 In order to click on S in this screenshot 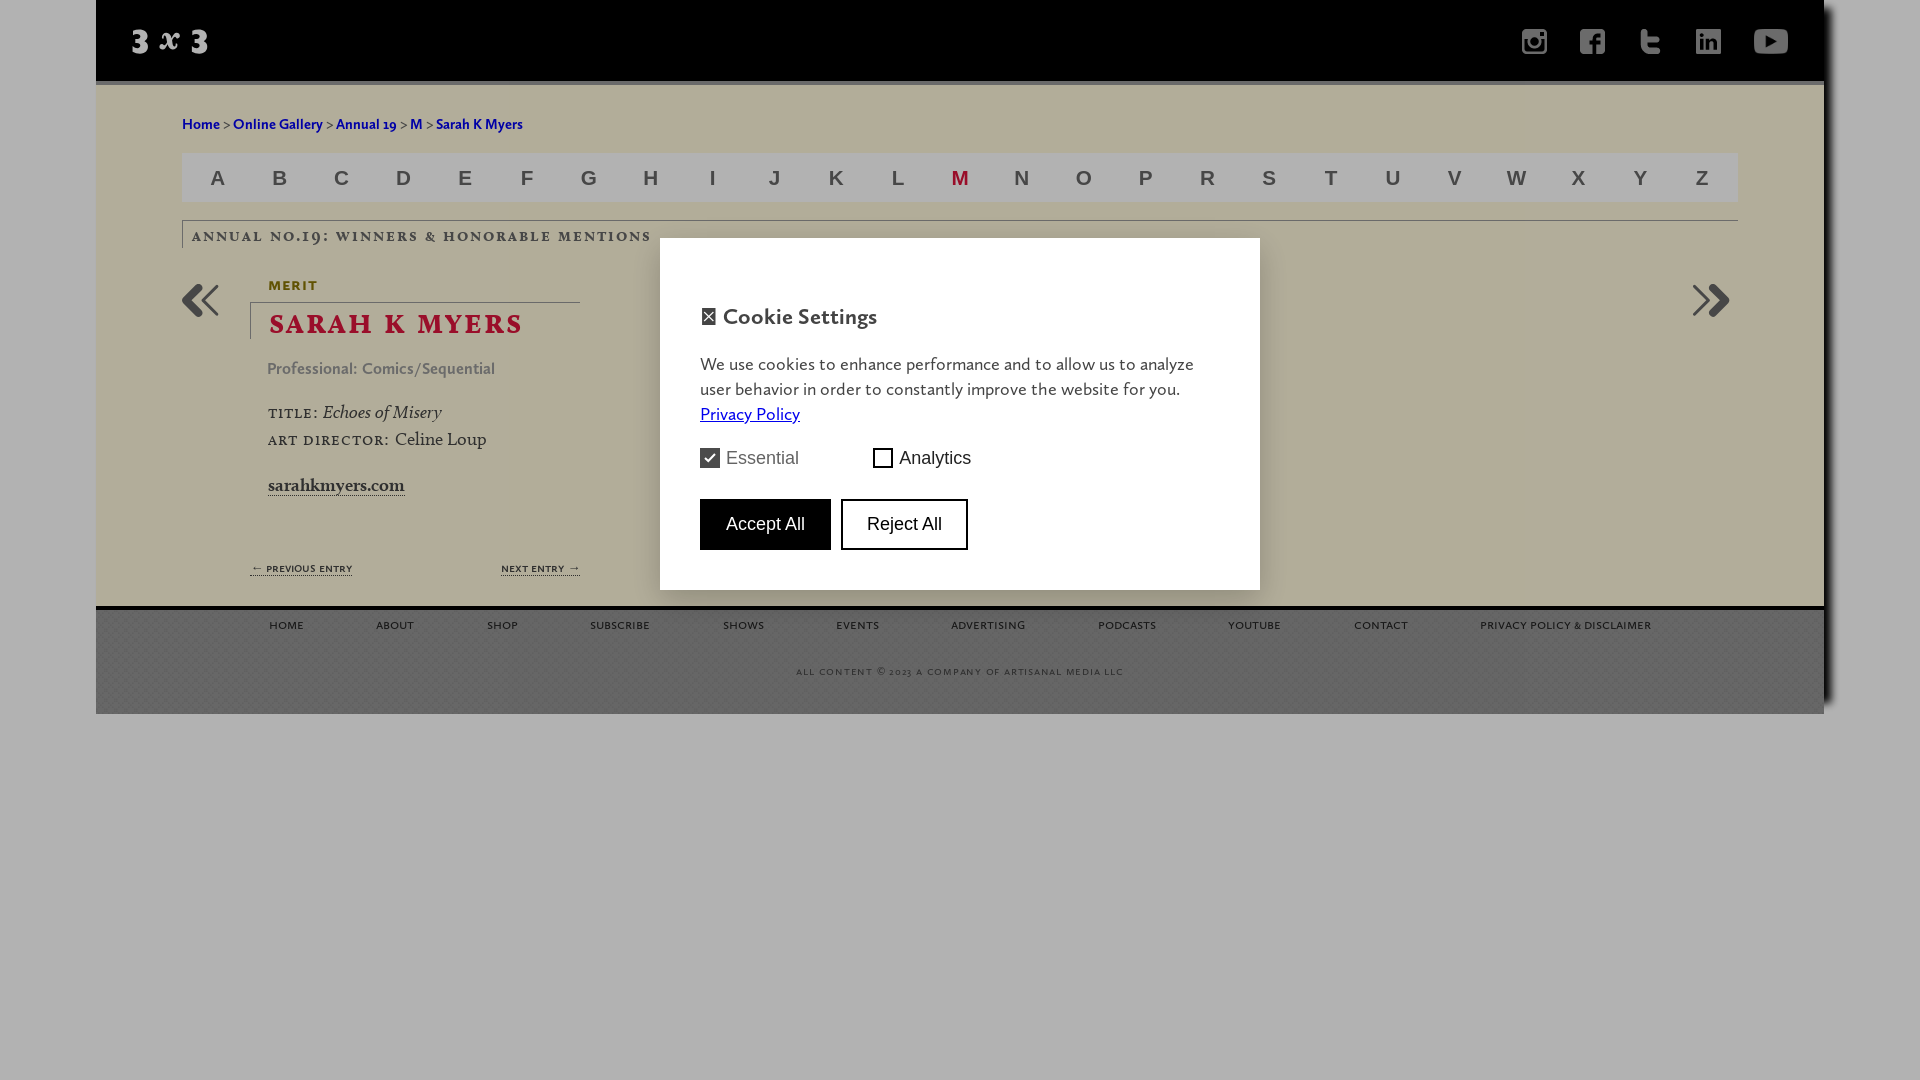, I will do `click(1269, 178)`.